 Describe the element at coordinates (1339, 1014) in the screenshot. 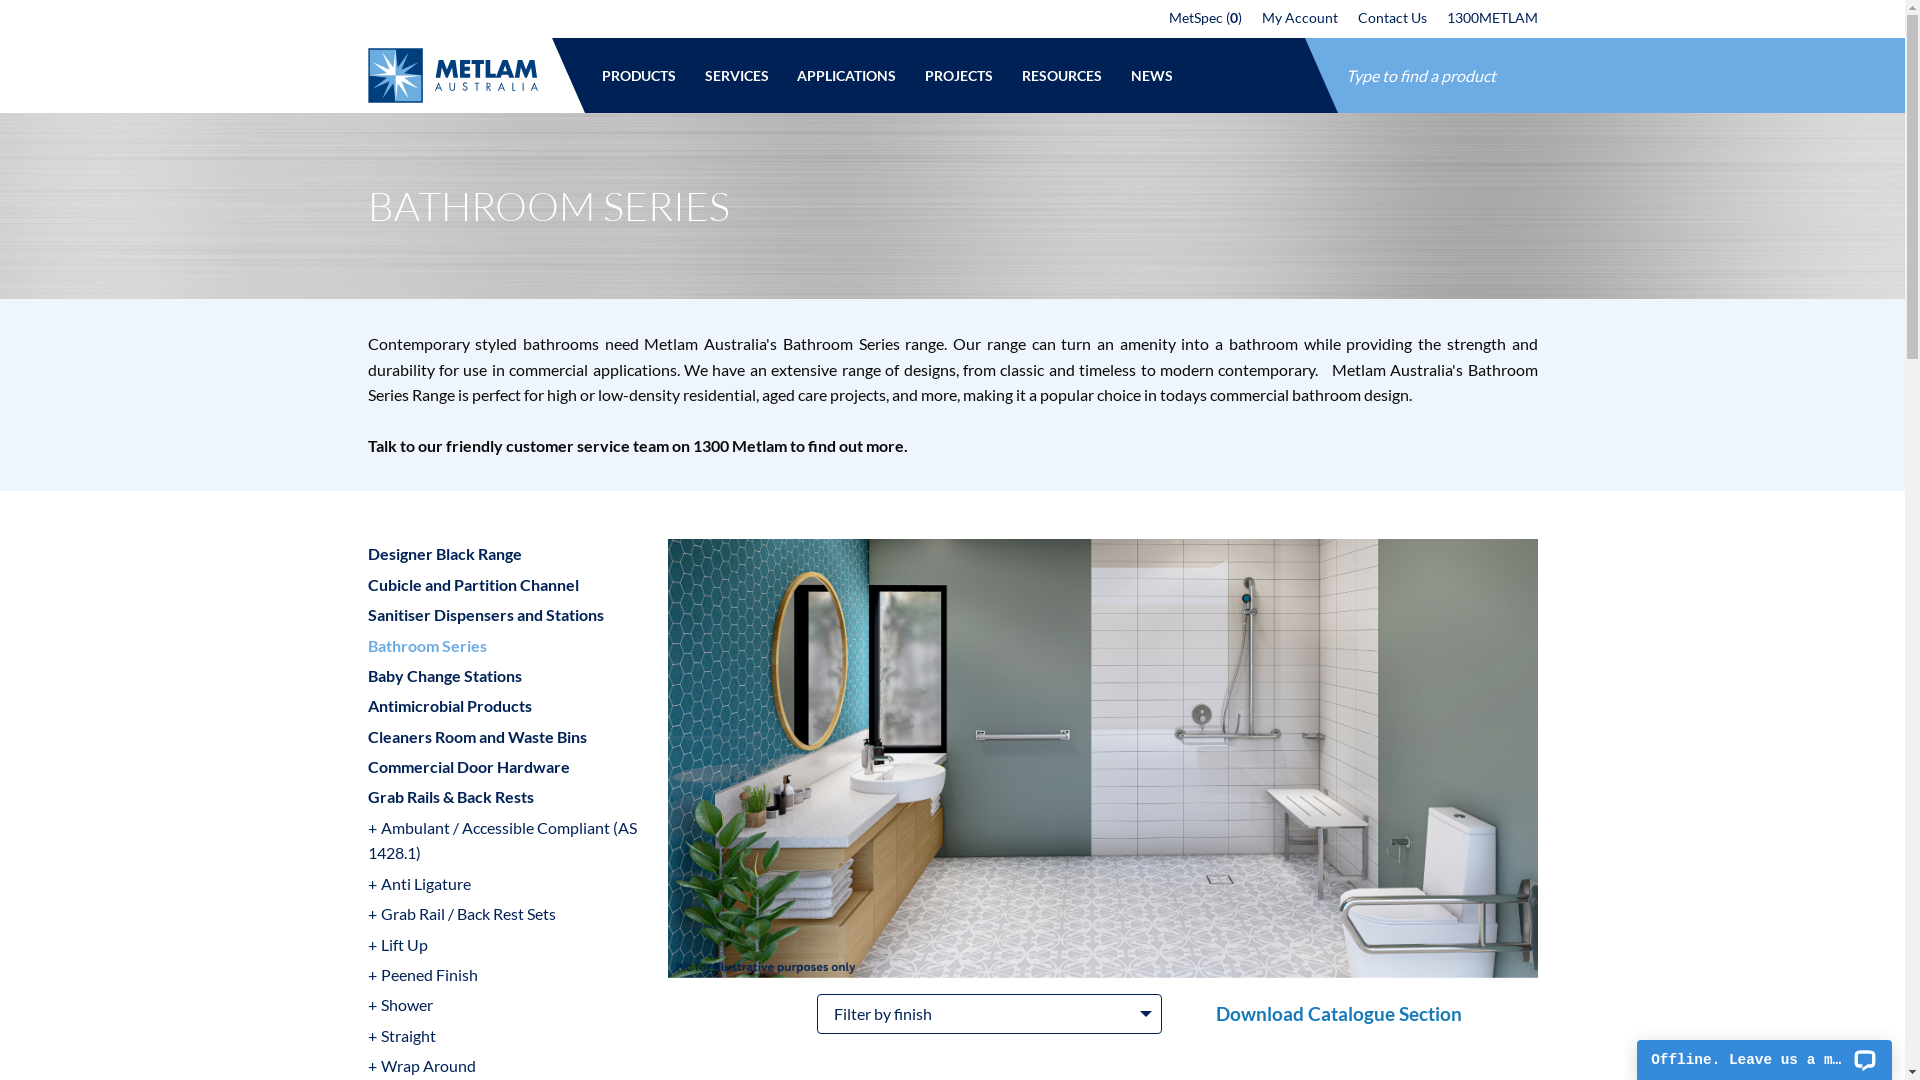

I see `Download Catalogue Section` at that location.